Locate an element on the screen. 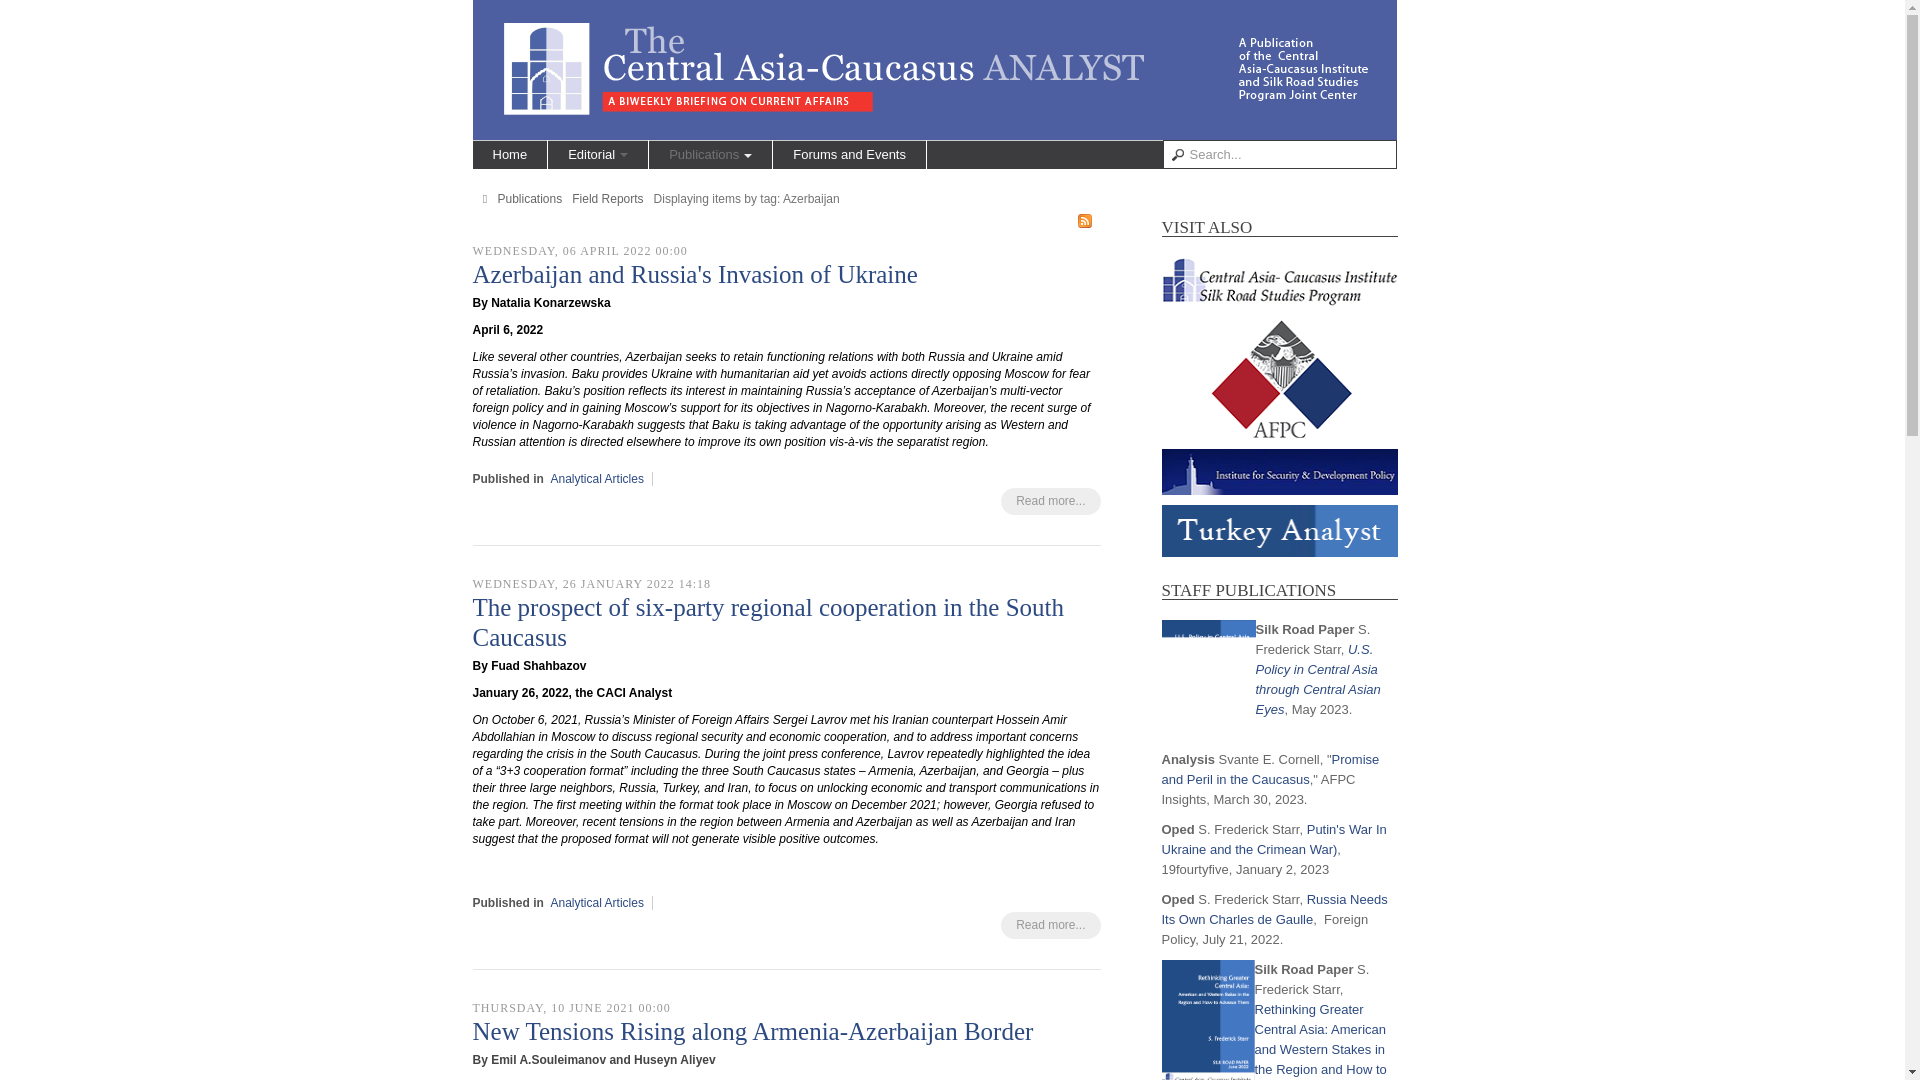  Analytical Articles is located at coordinates (597, 903).